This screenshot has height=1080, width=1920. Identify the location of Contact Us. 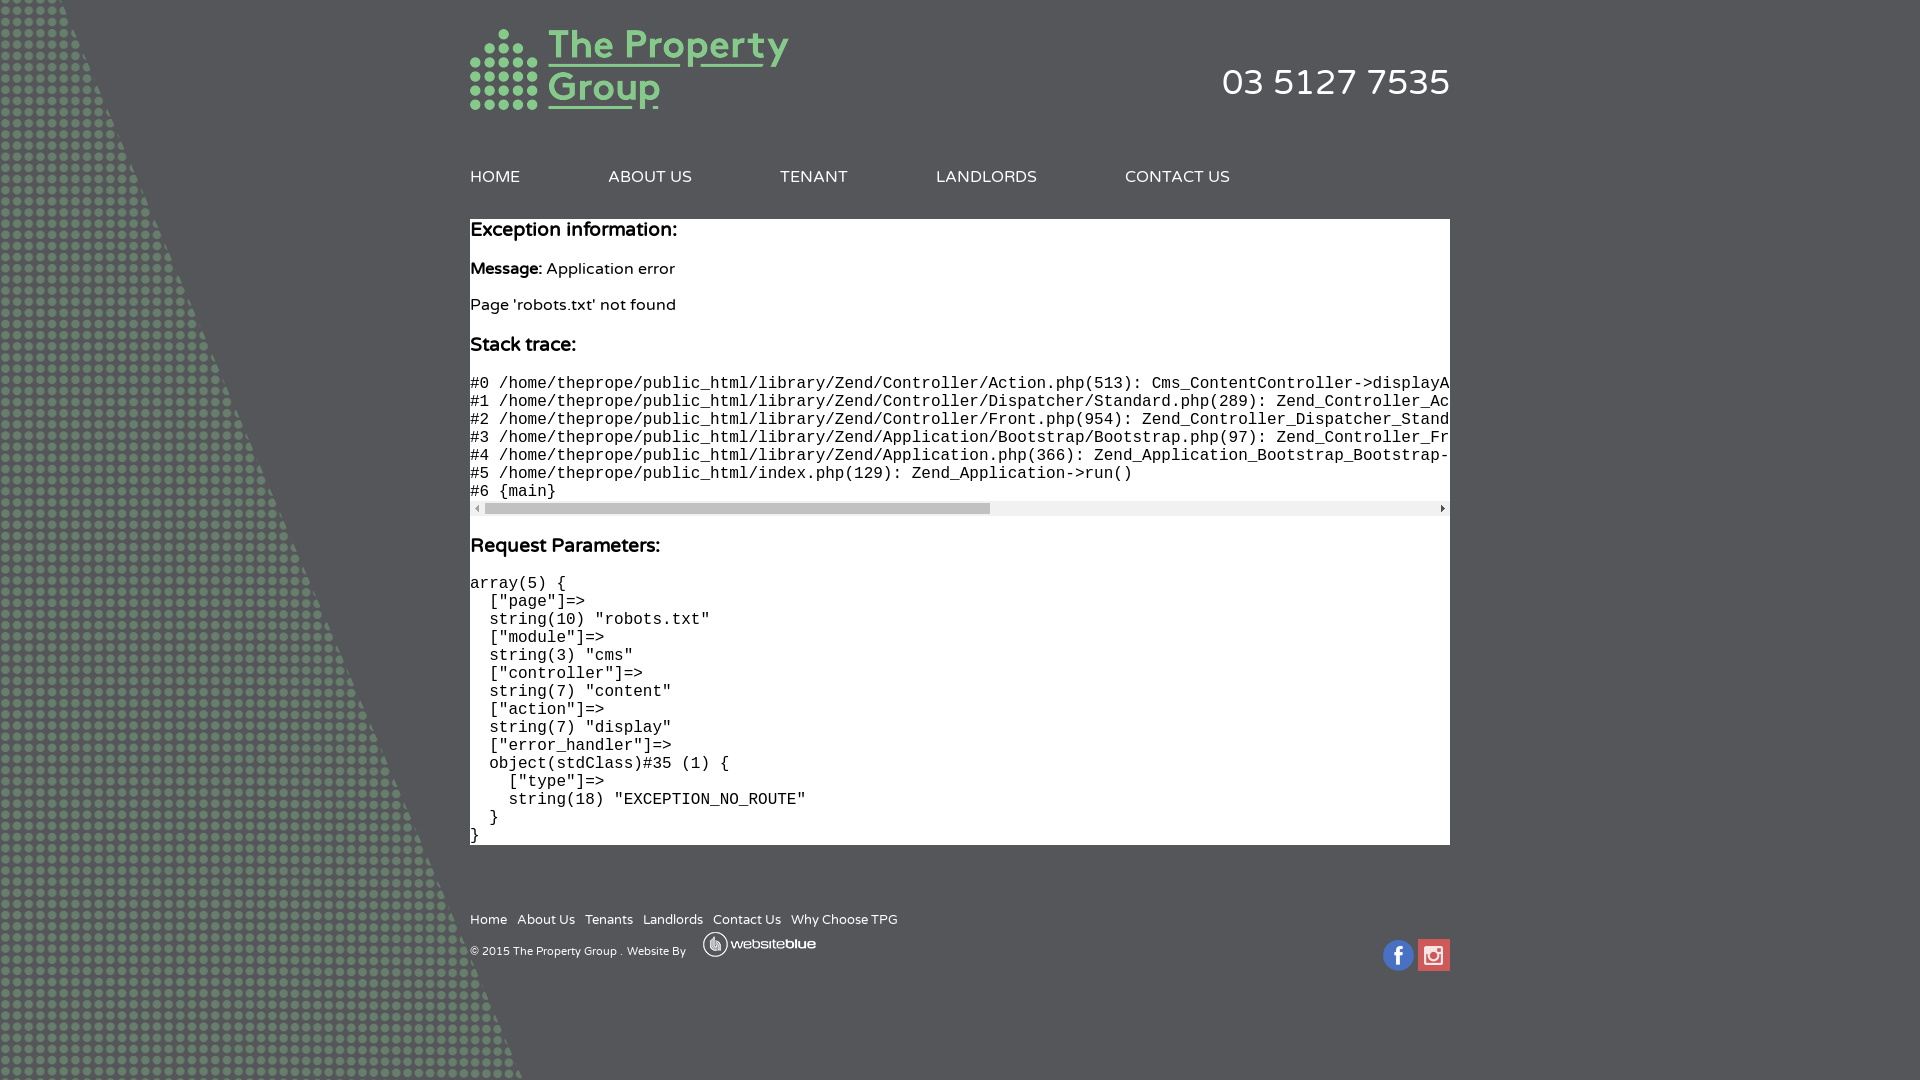
(747, 920).